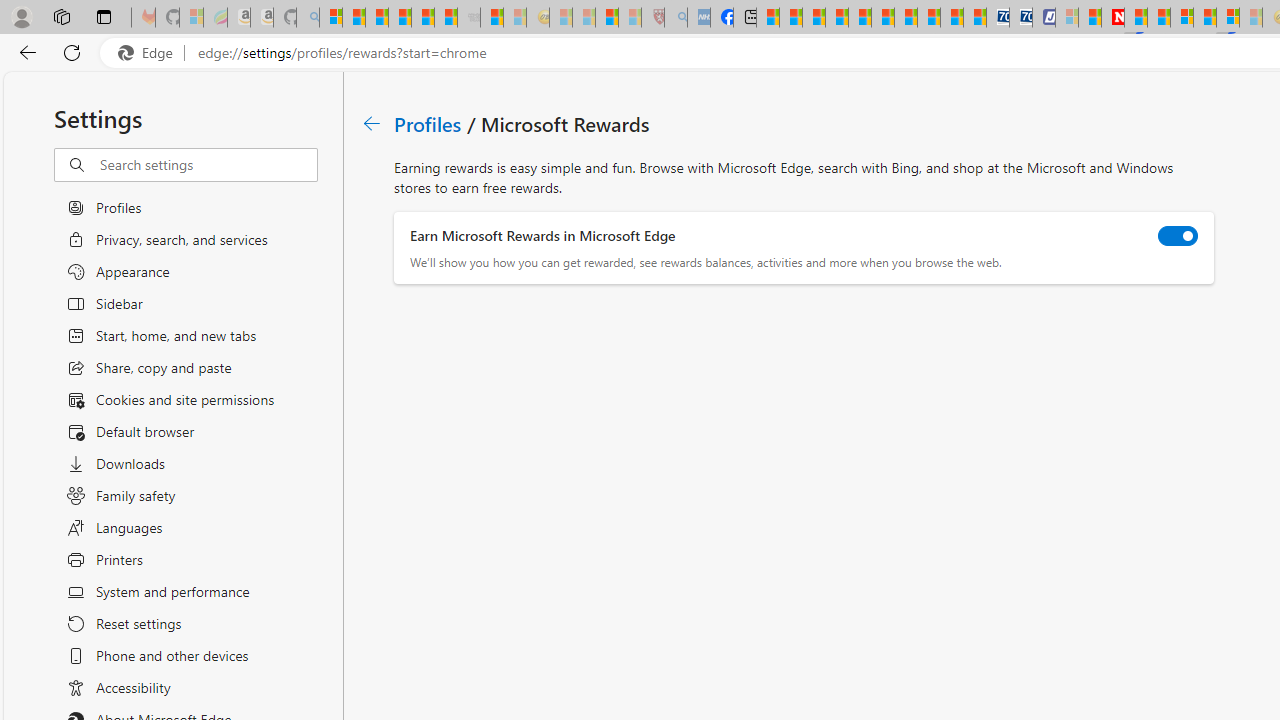 The image size is (1280, 720). What do you see at coordinates (376, 18) in the screenshot?
I see `The Weather Channel - MSN` at bounding box center [376, 18].